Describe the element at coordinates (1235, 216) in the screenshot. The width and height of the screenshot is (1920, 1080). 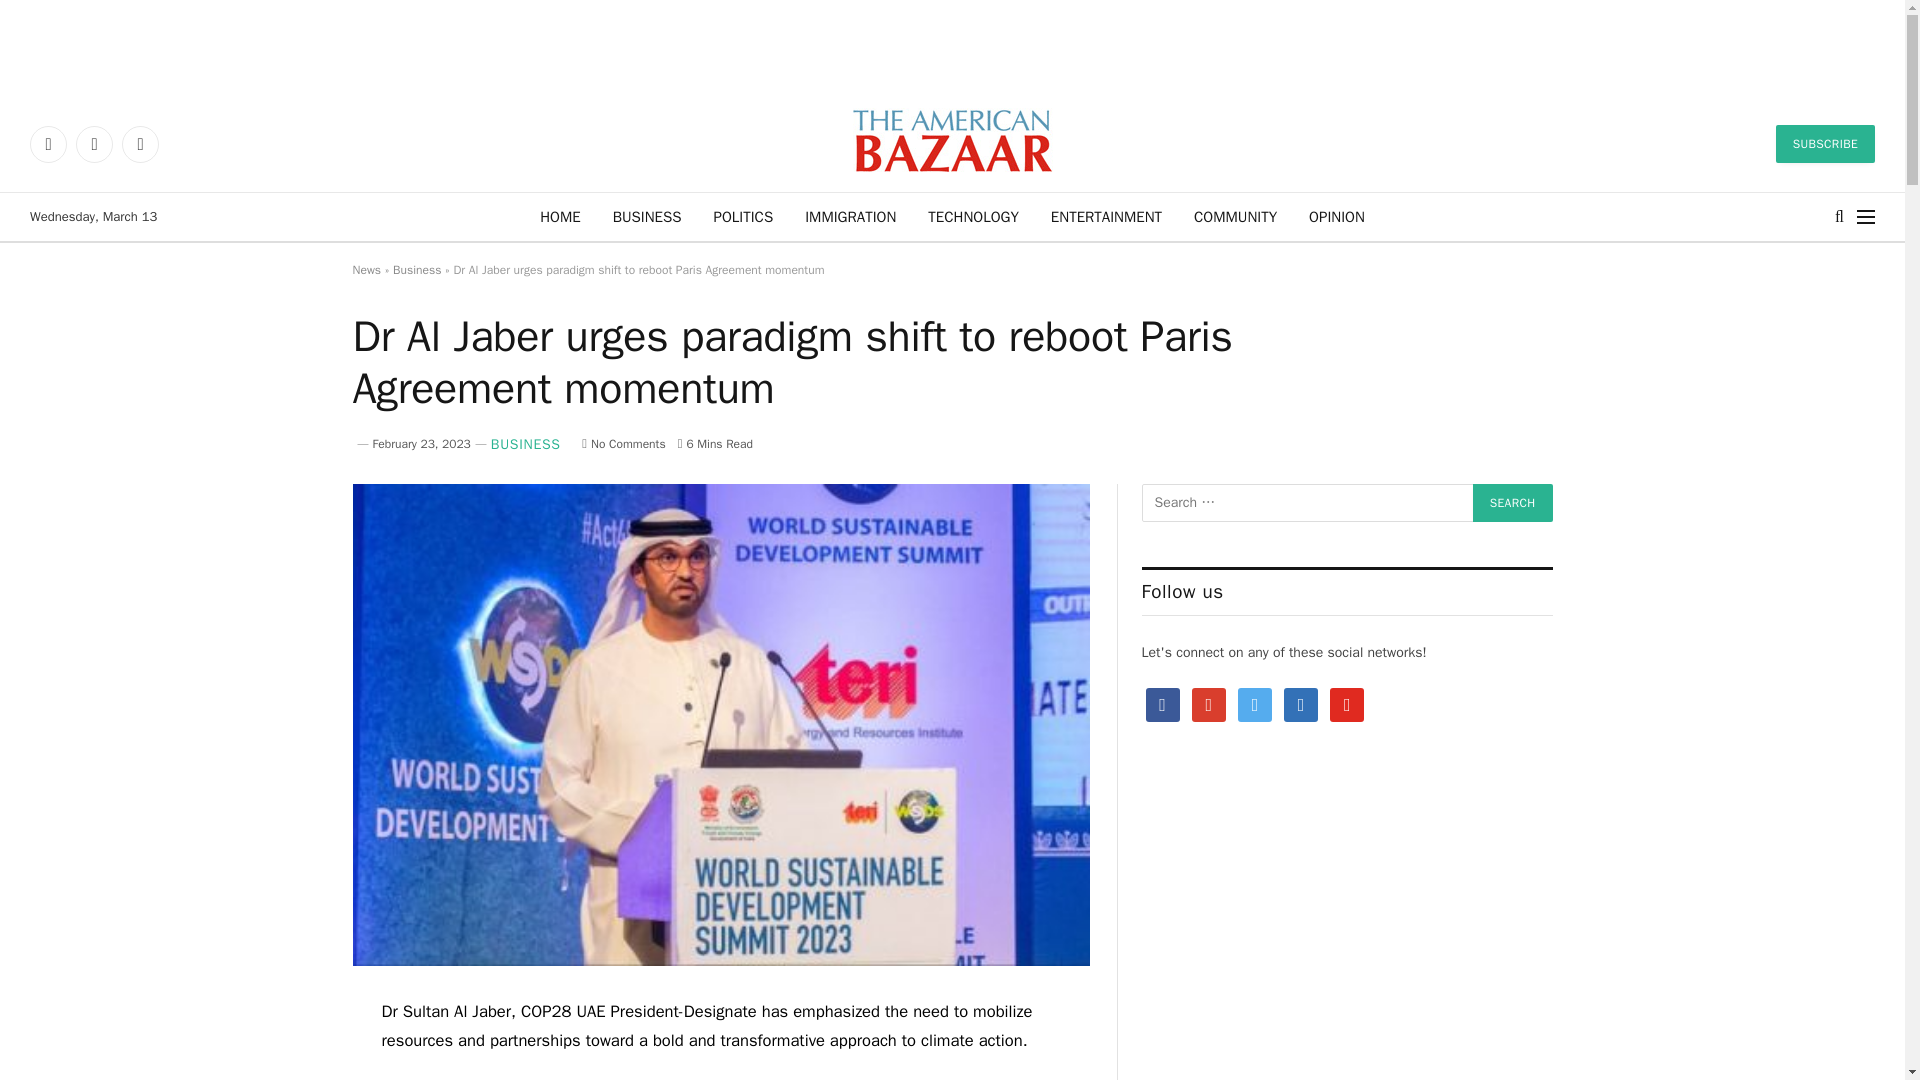
I see `COMMUNITY` at that location.